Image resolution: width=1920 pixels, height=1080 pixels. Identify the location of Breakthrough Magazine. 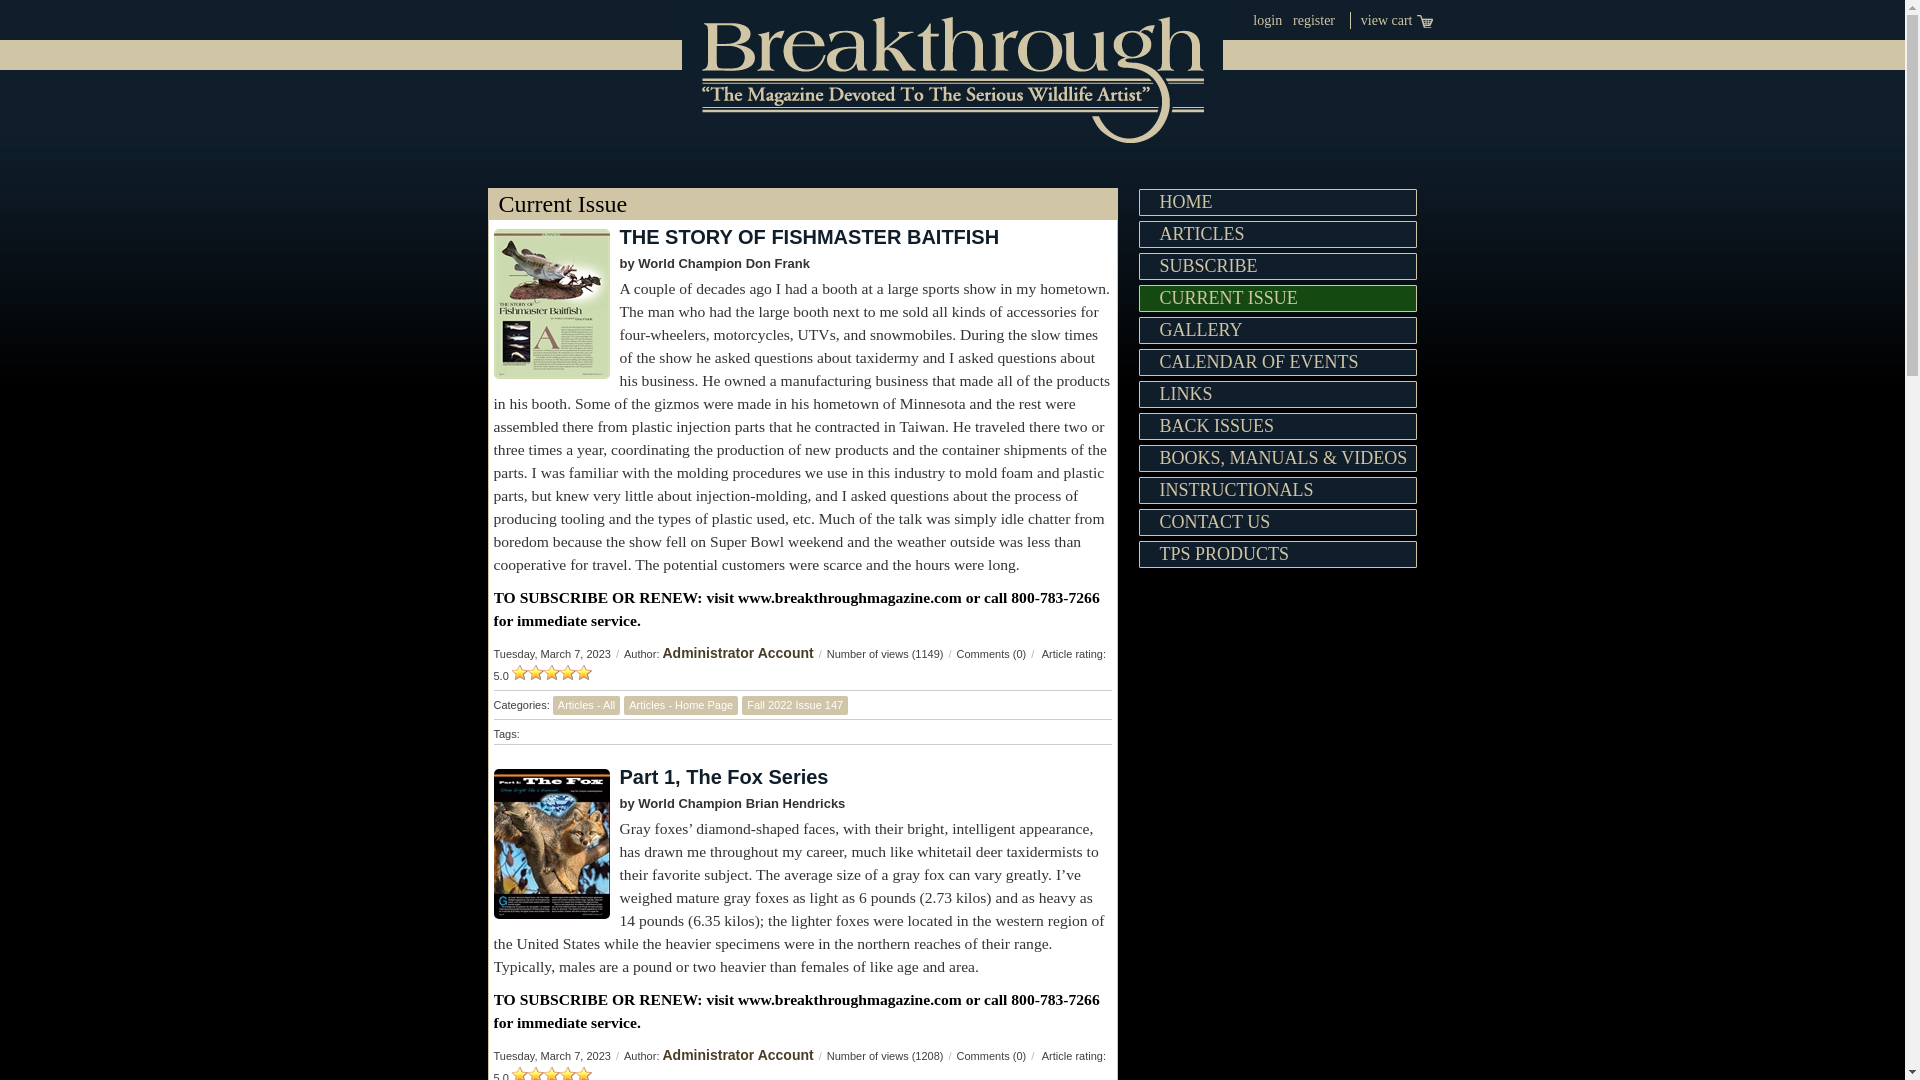
(952, 72).